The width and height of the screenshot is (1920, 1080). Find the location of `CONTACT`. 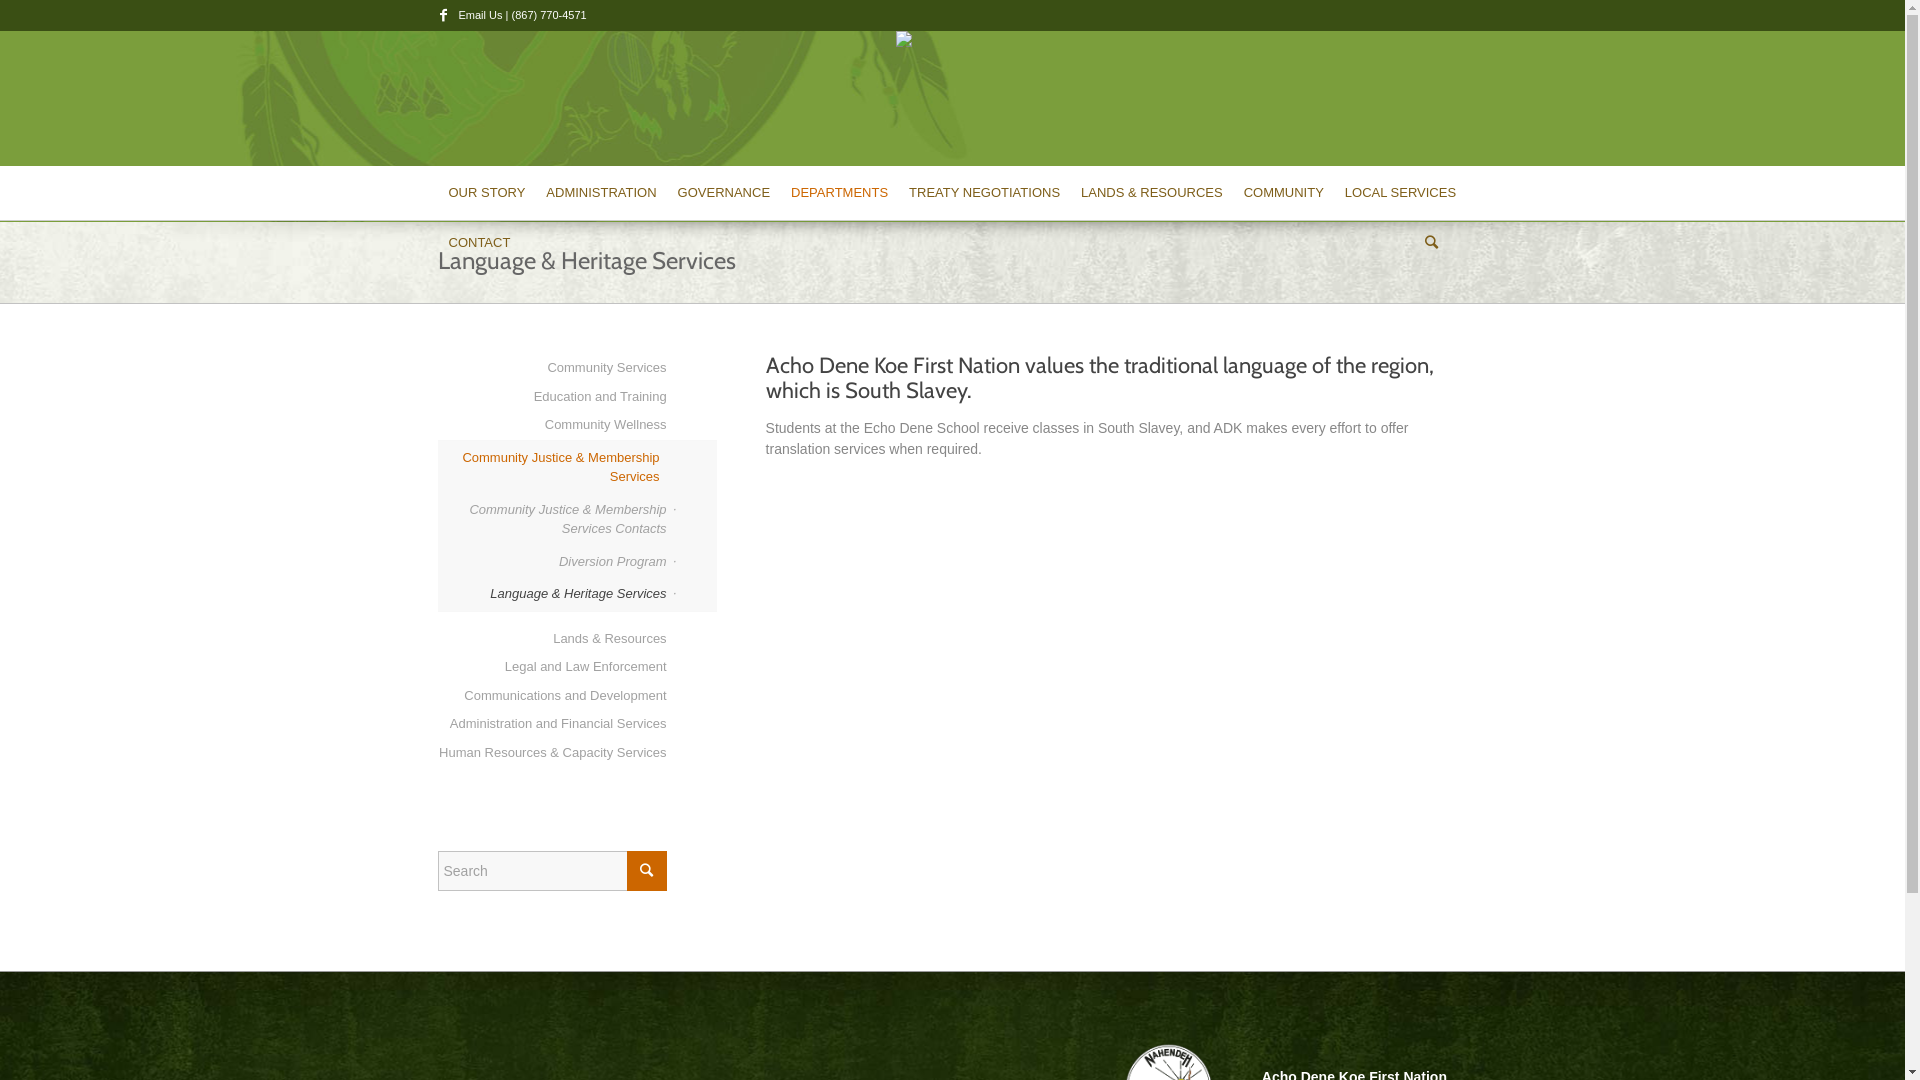

CONTACT is located at coordinates (480, 243).